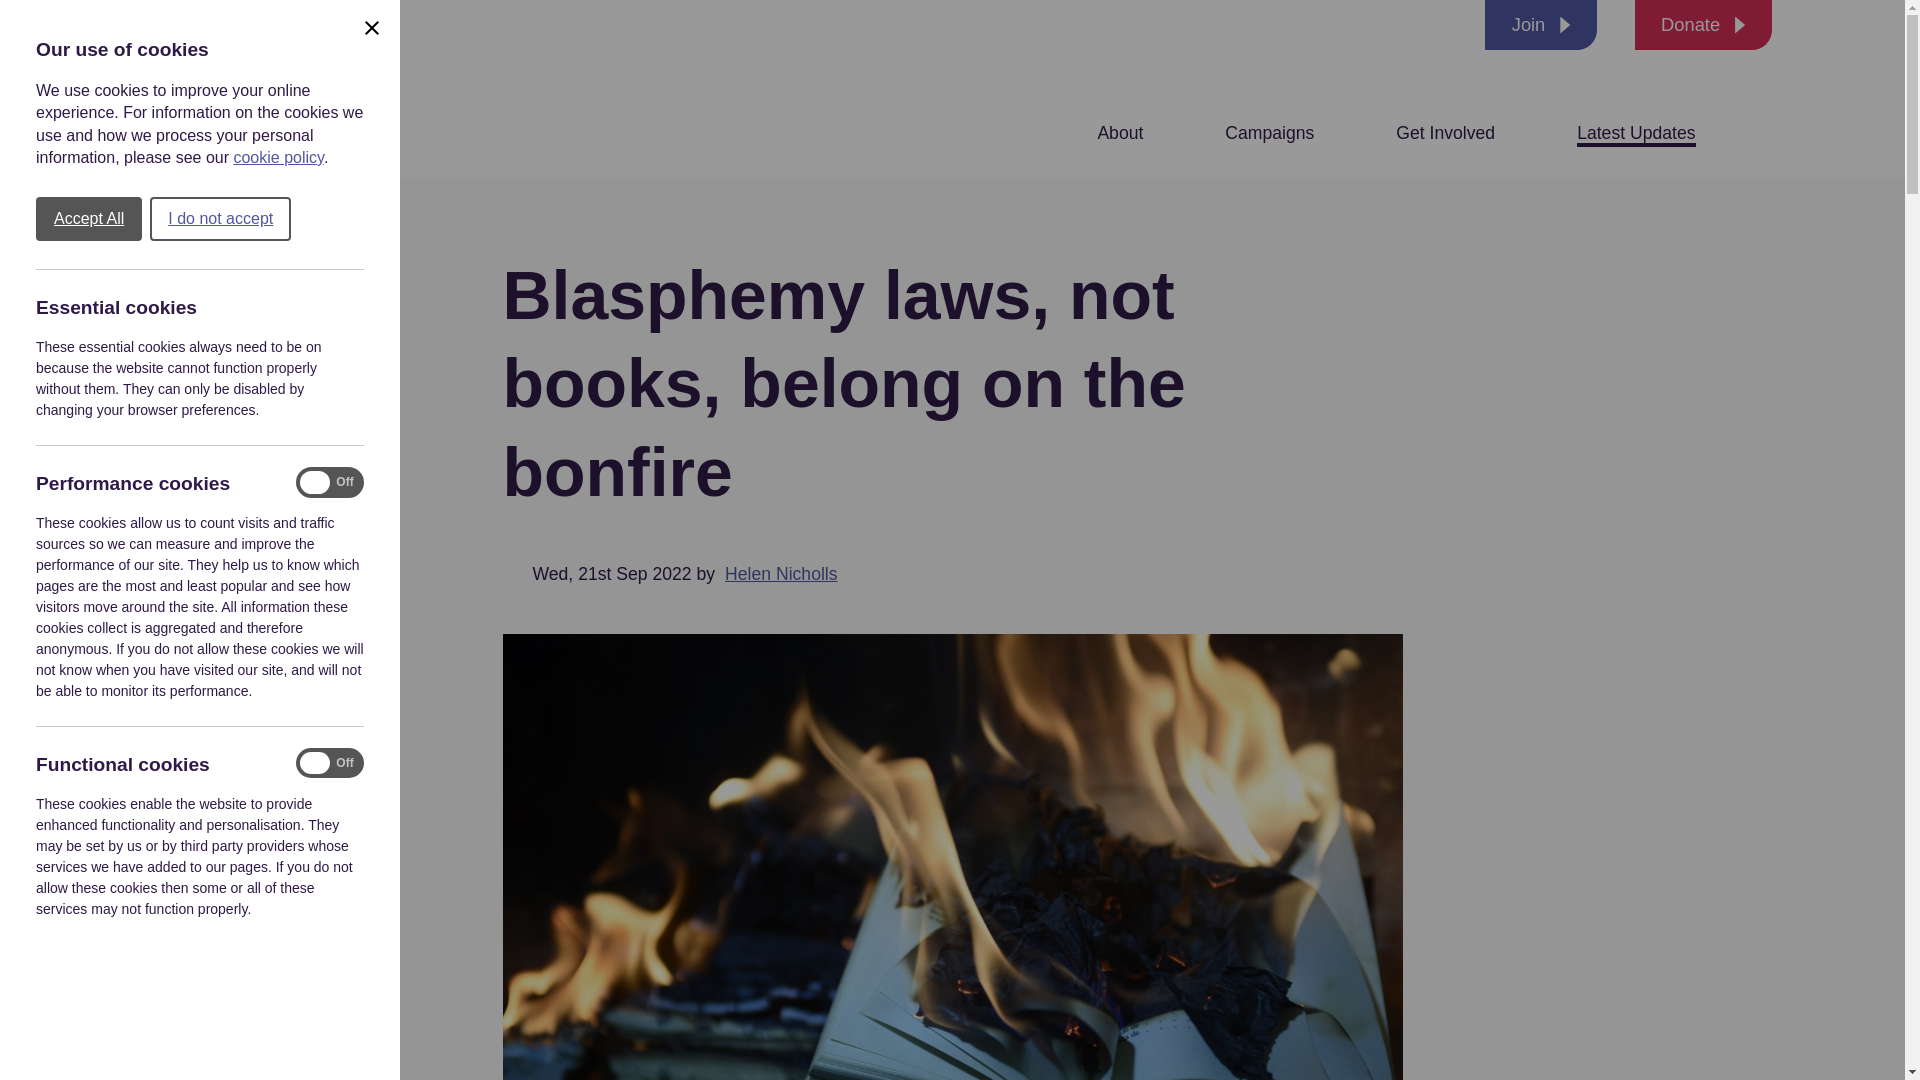  What do you see at coordinates (254, 88) in the screenshot?
I see `Logo` at bounding box center [254, 88].